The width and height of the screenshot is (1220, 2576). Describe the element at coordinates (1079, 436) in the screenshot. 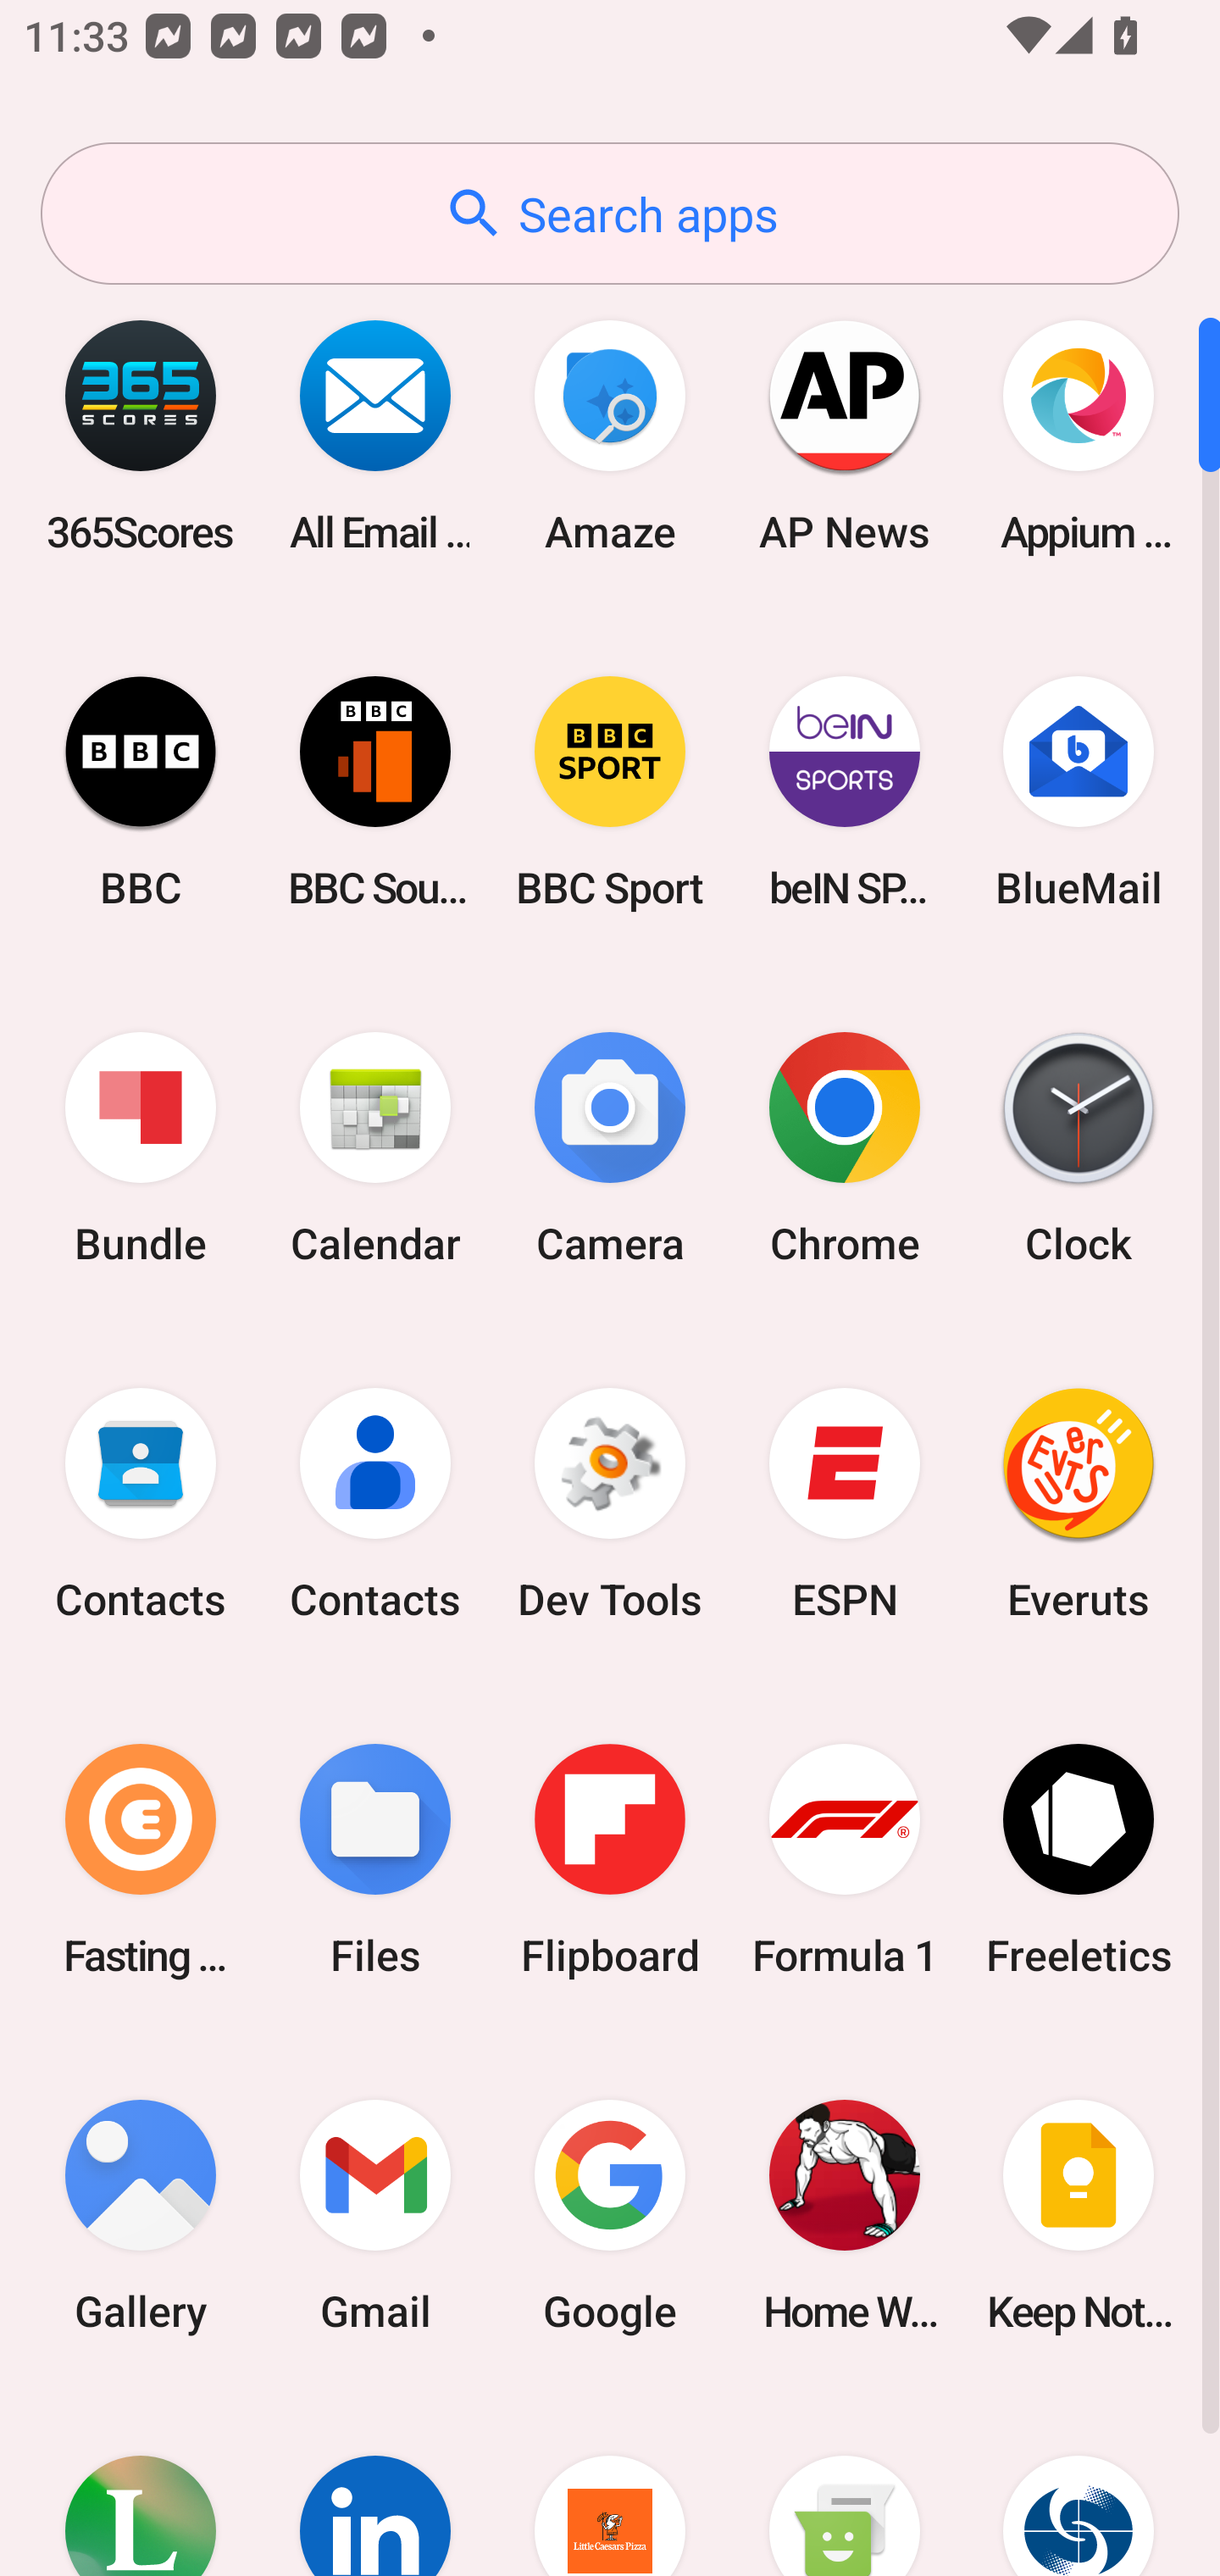

I see `Appium Settings` at that location.